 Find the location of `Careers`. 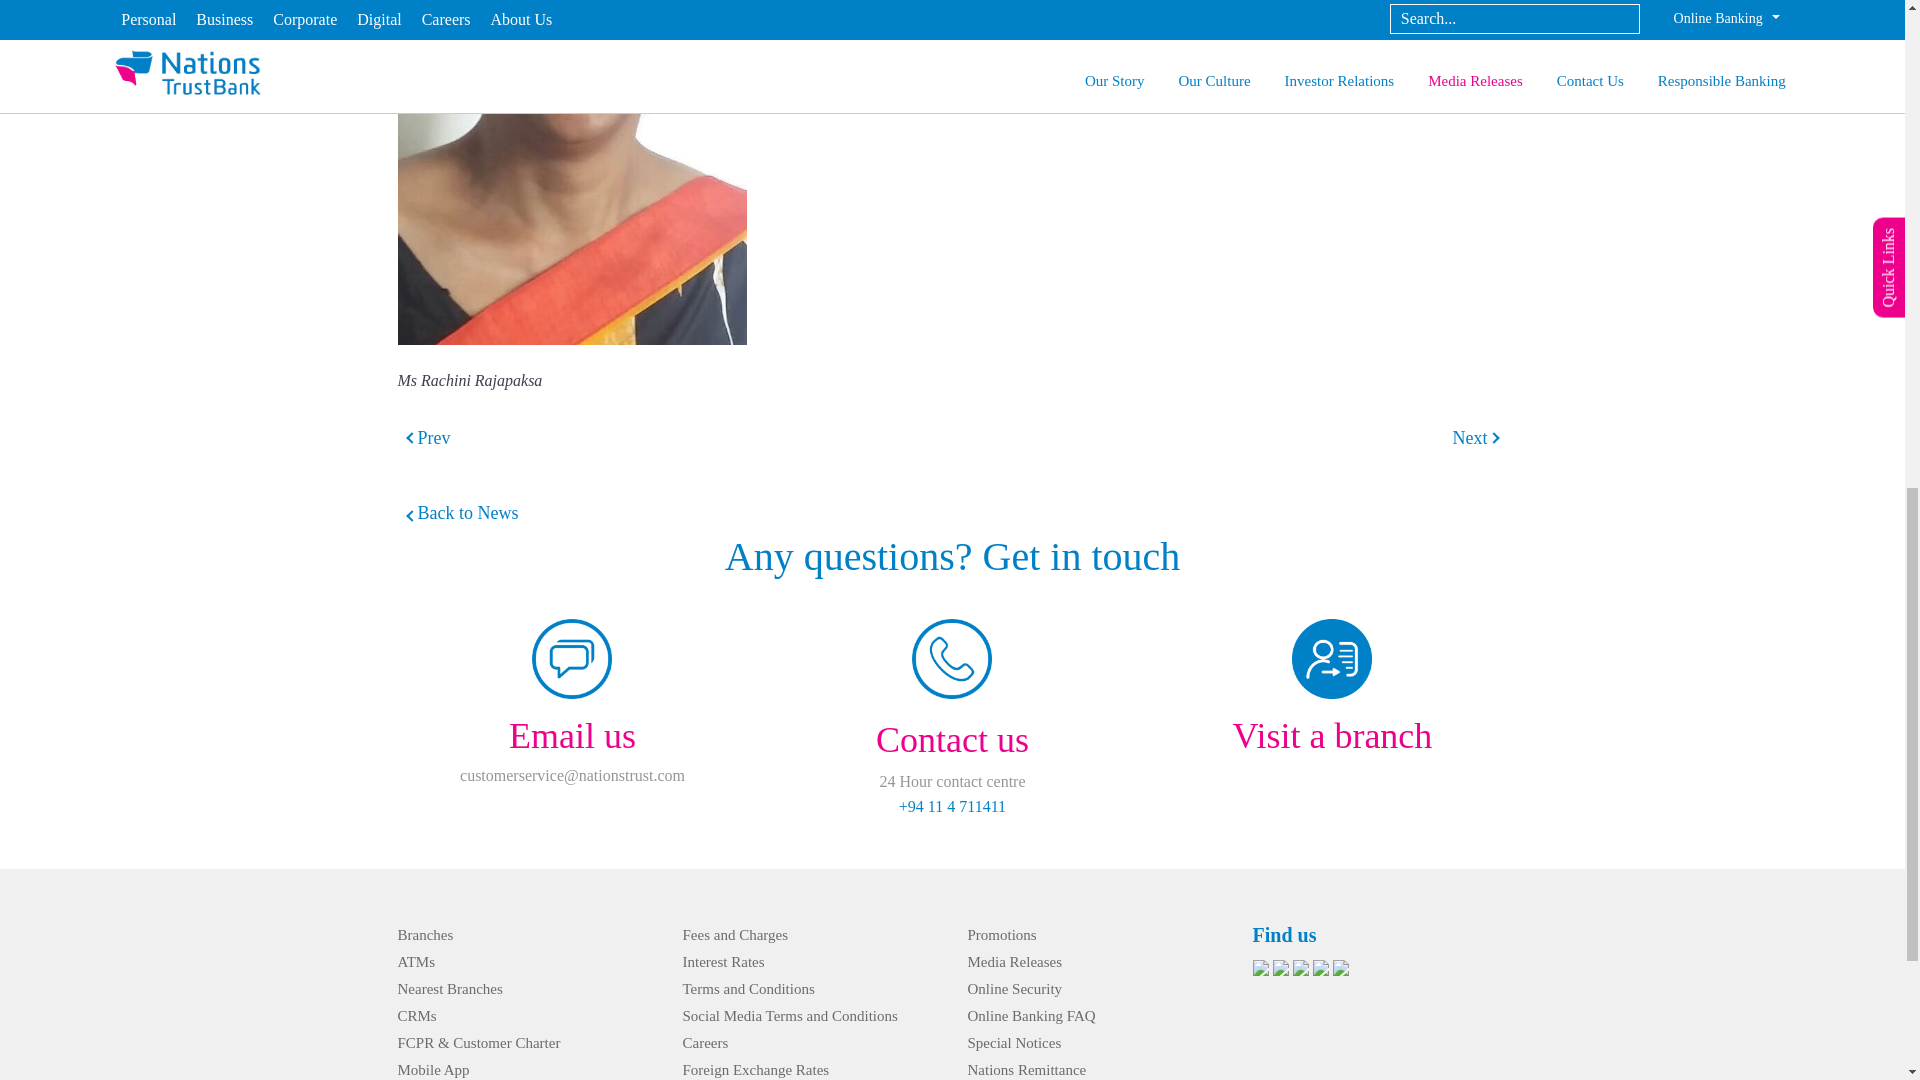

Careers is located at coordinates (704, 1042).